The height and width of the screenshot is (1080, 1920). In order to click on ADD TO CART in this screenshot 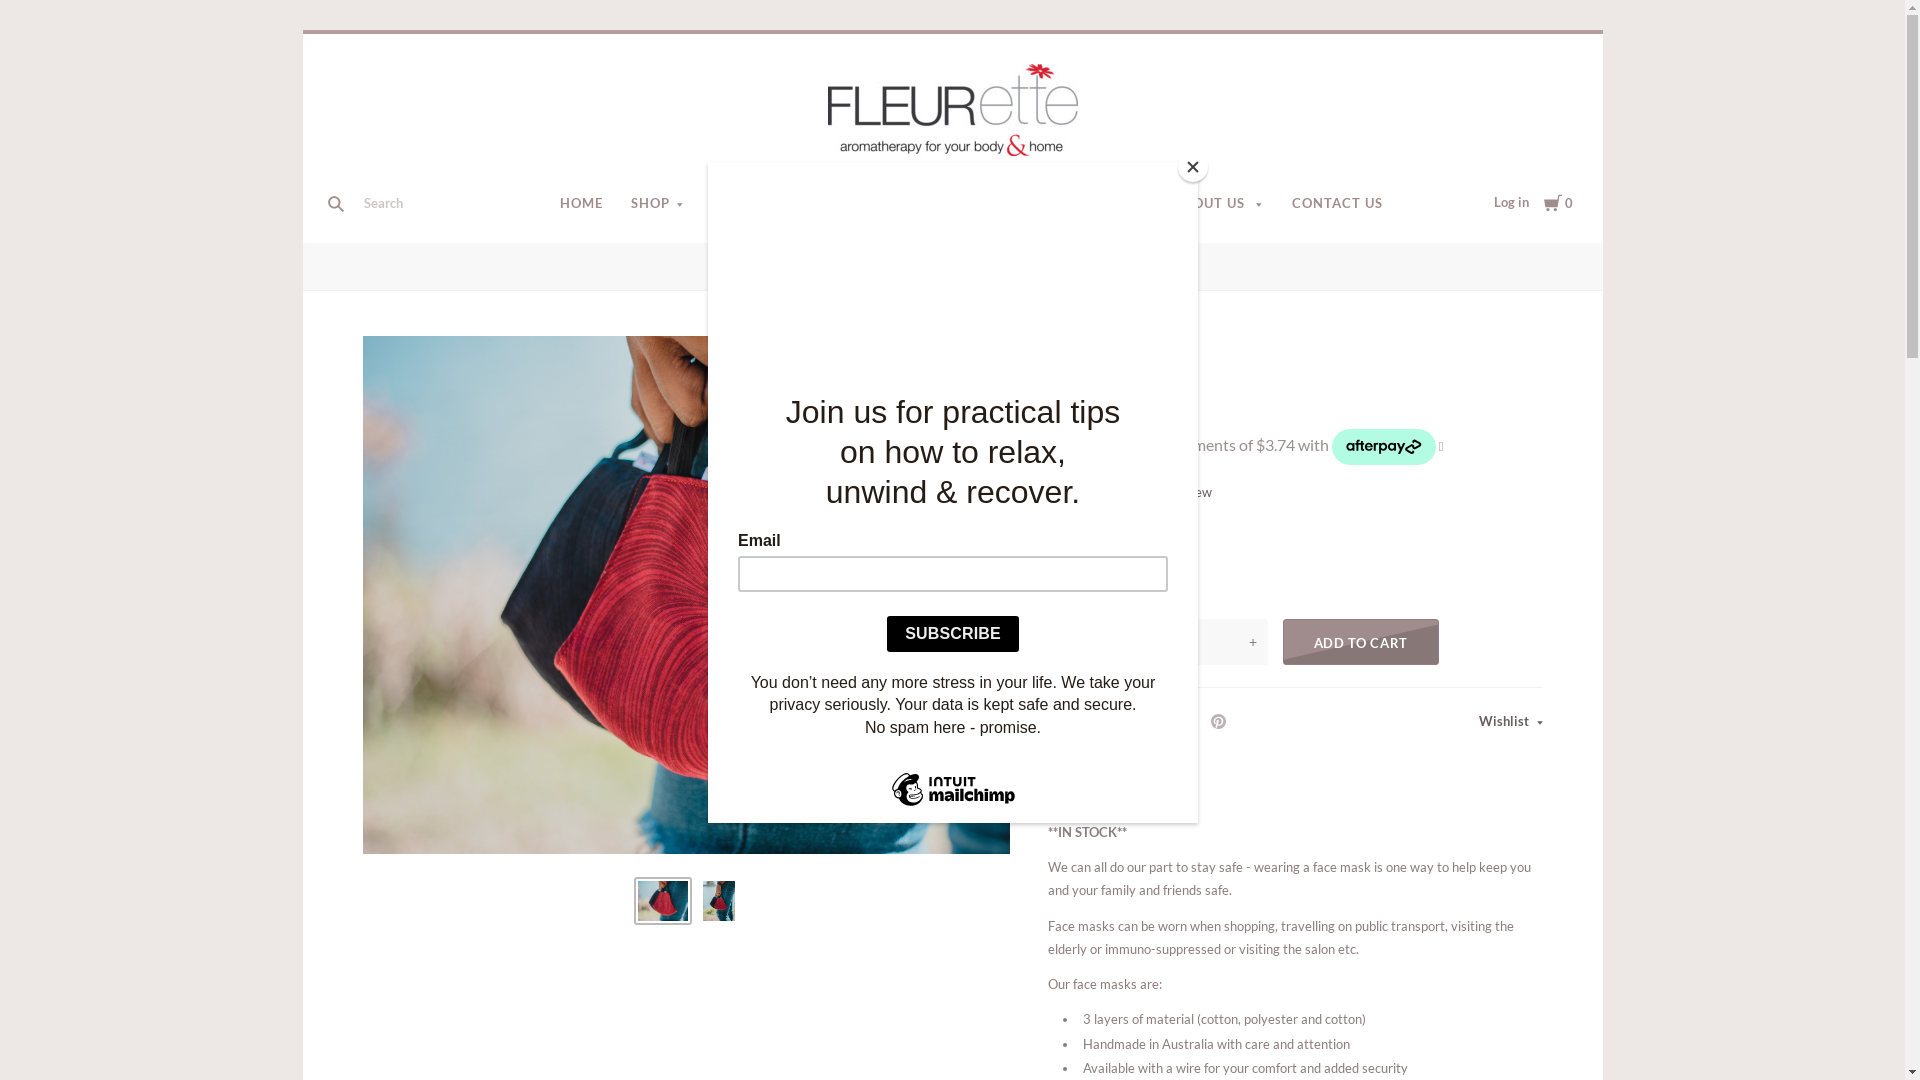, I will do `click(1361, 642)`.